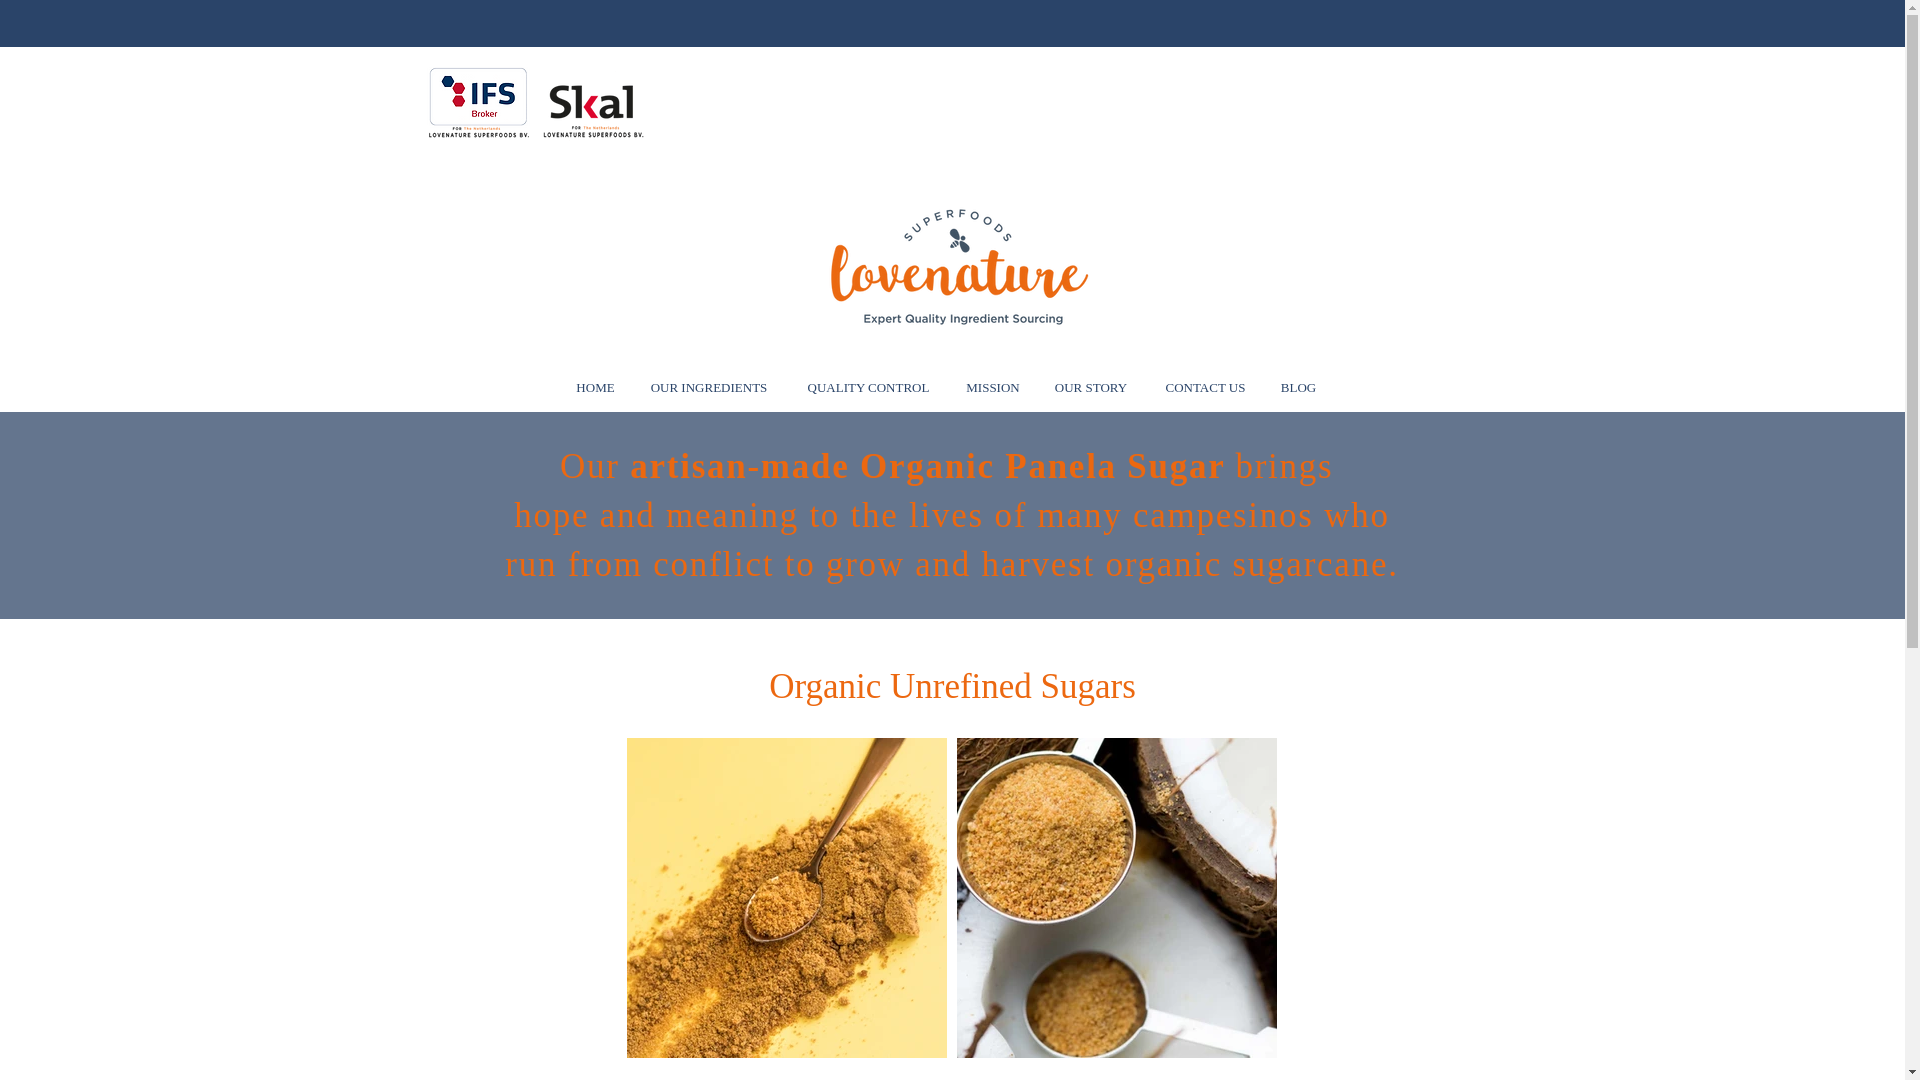 This screenshot has height=1080, width=1920. Describe the element at coordinates (596, 388) in the screenshot. I see `HOME` at that location.